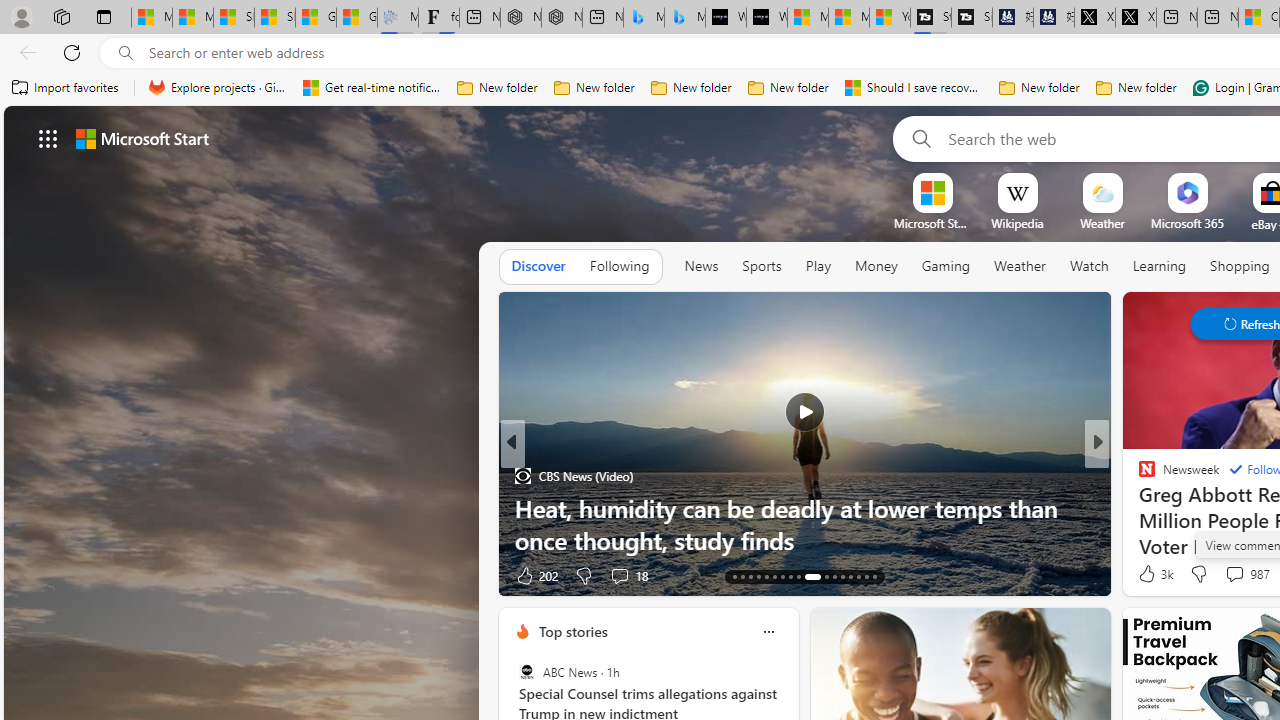 The image size is (1280, 720). What do you see at coordinates (1234, 574) in the screenshot?
I see `View comments 1 Comment` at bounding box center [1234, 574].